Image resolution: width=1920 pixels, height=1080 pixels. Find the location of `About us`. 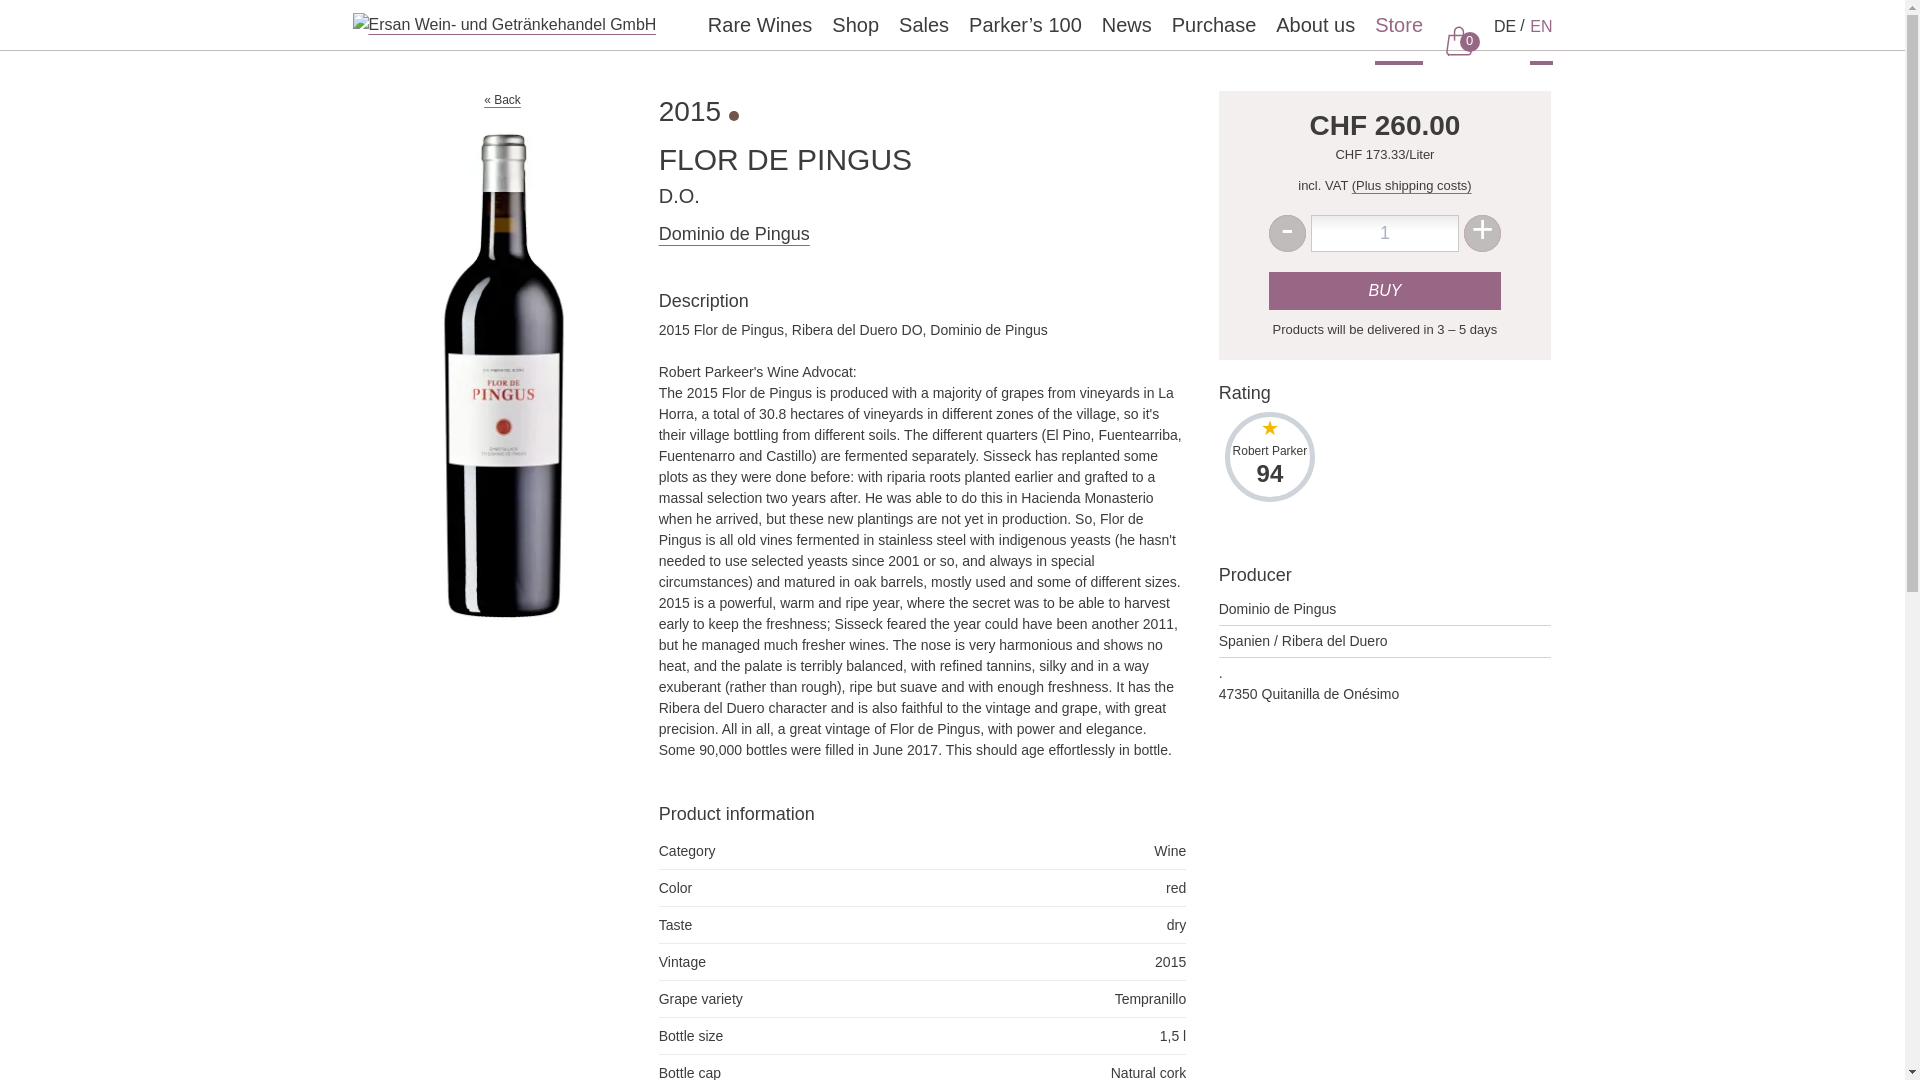

About us is located at coordinates (1316, 24).